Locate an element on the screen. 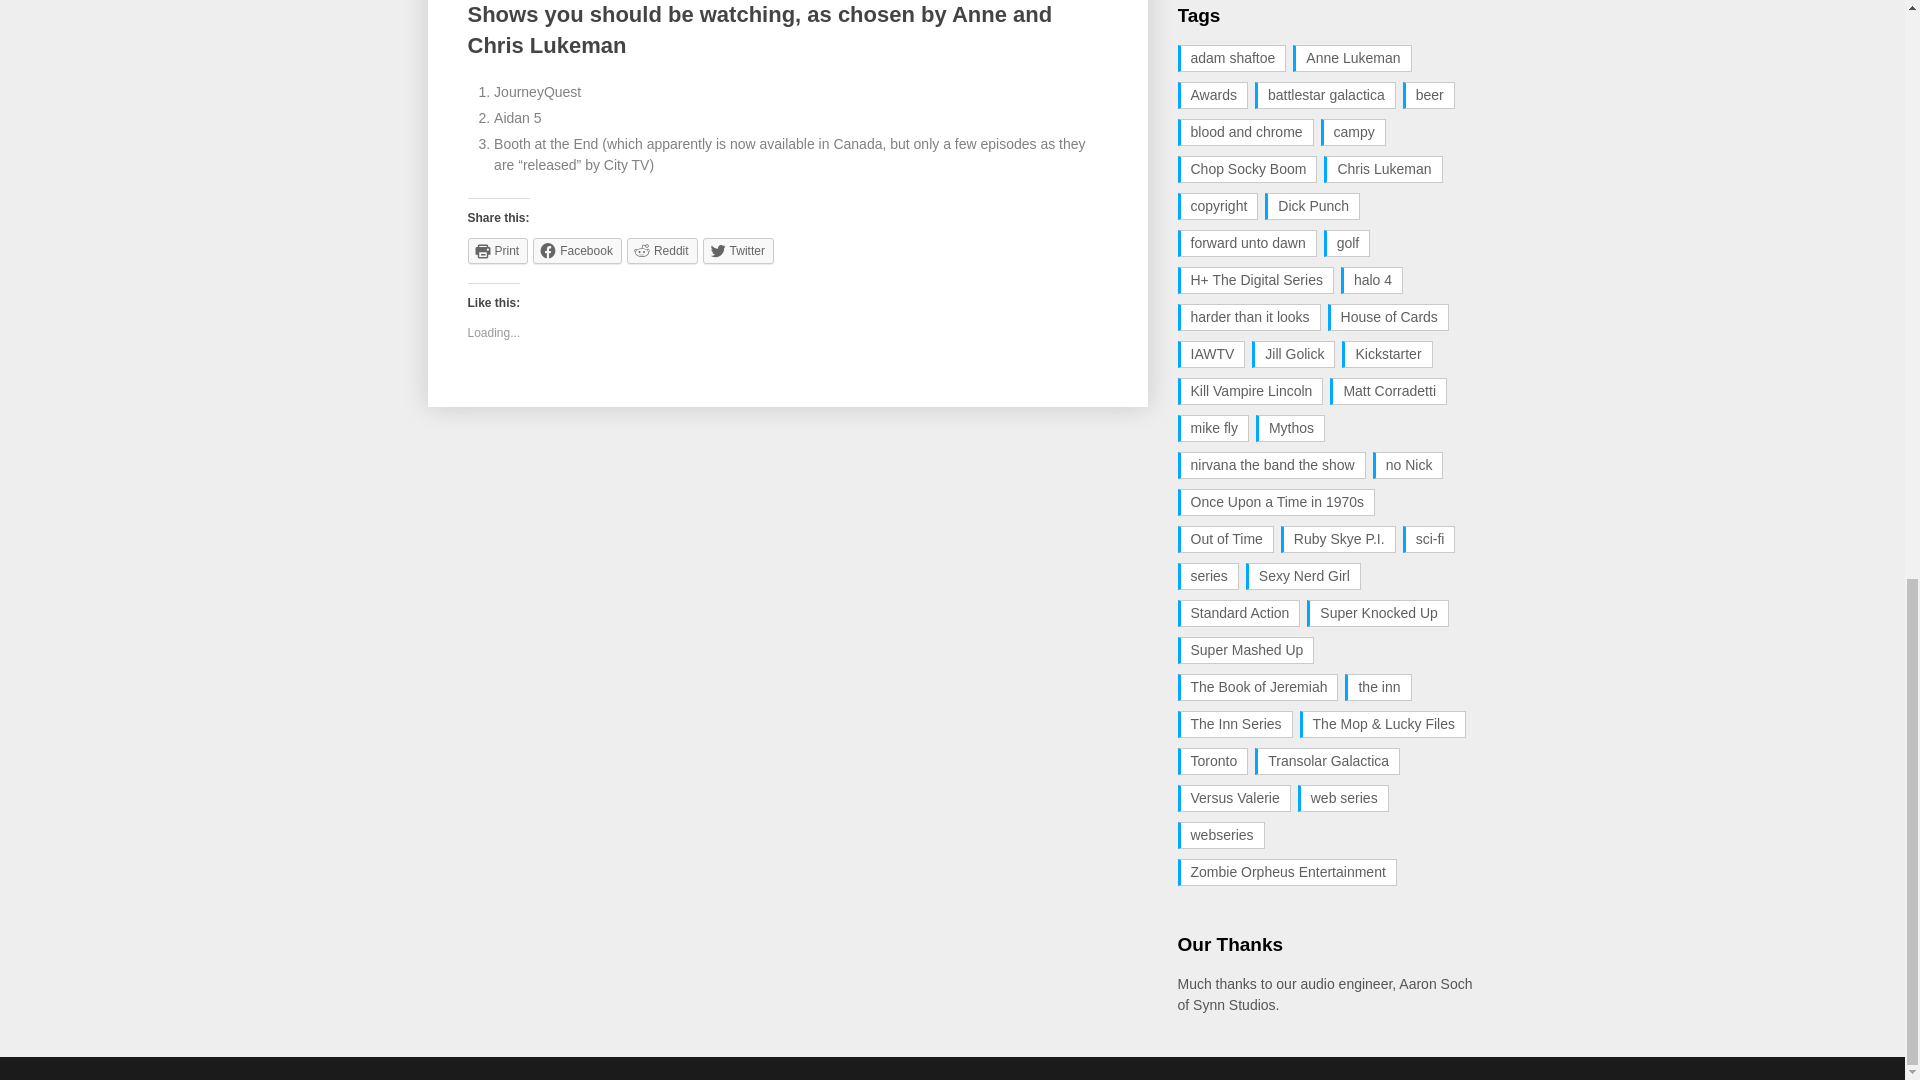 The height and width of the screenshot is (1080, 1920). Reddit is located at coordinates (662, 250).